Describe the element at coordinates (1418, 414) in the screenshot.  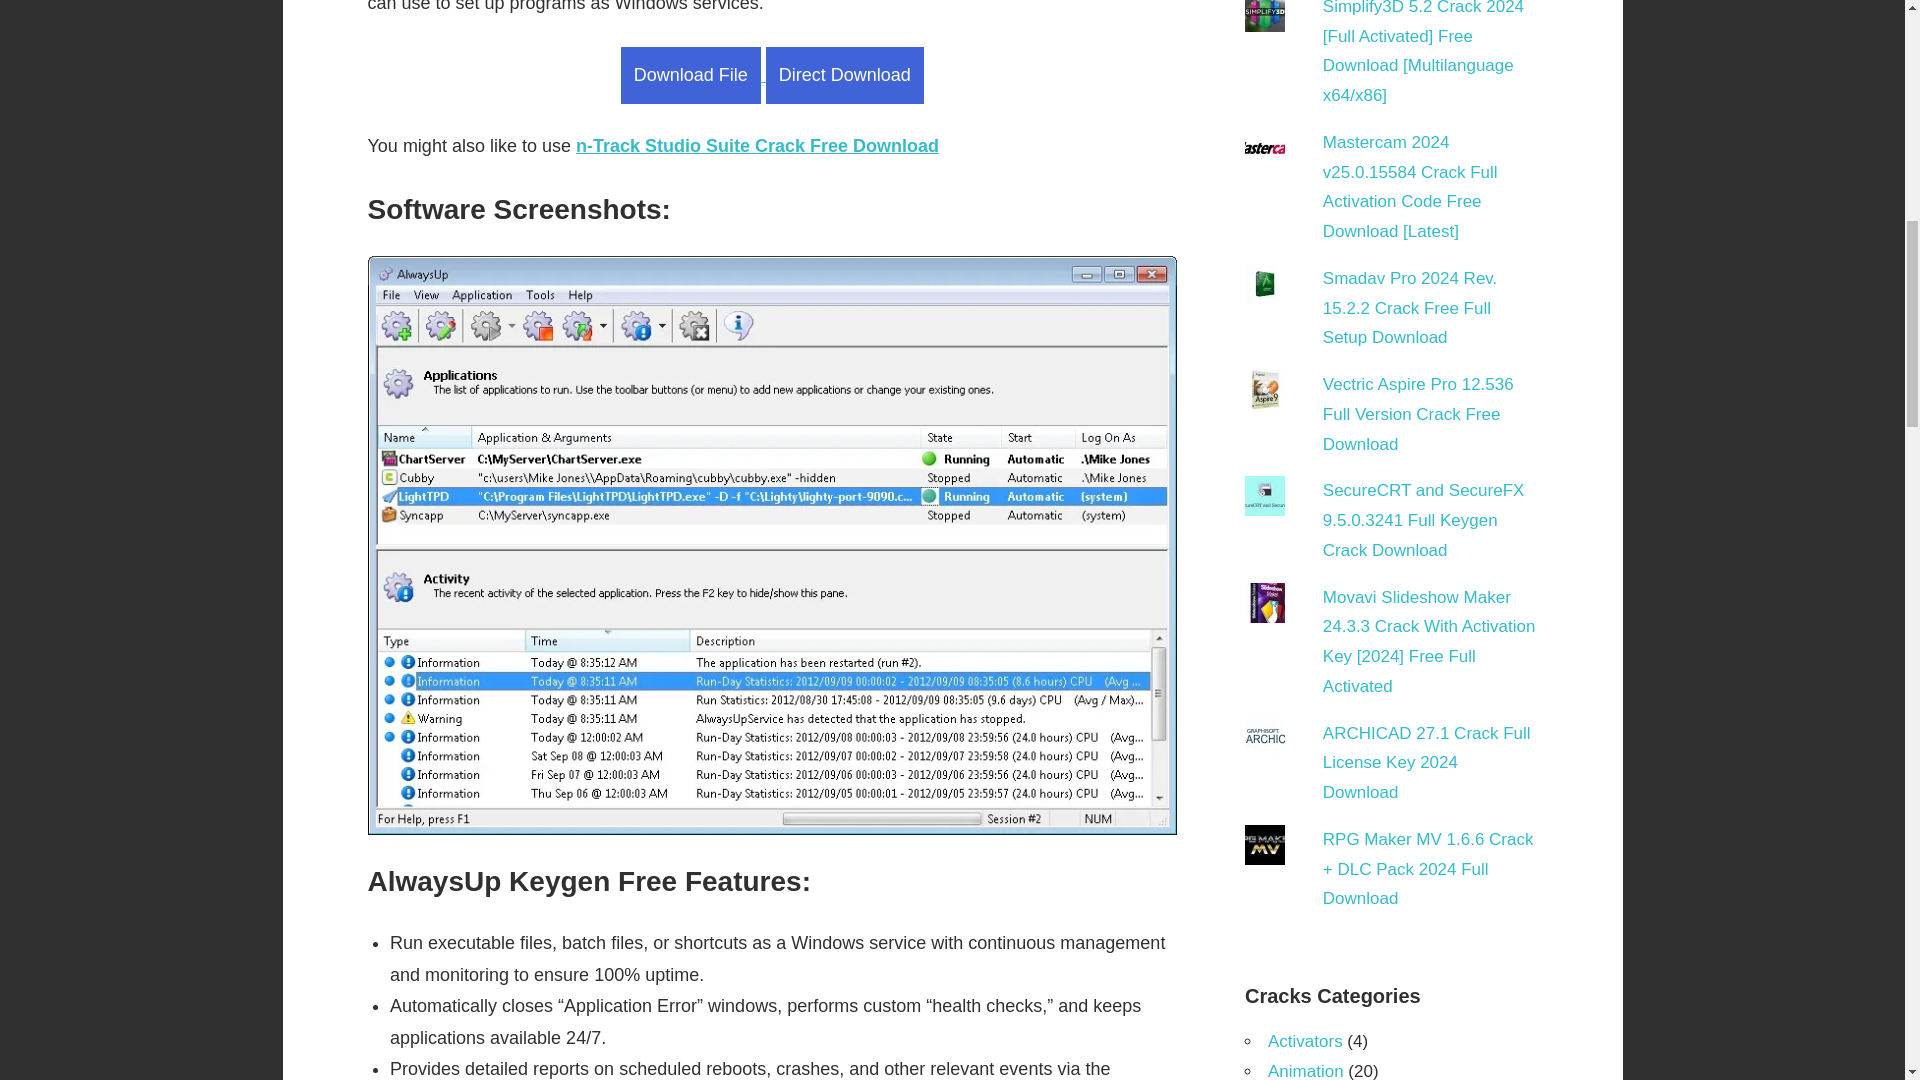
I see `Vectric Aspire Pro 12.536 Full Version Crack Free Download` at that location.